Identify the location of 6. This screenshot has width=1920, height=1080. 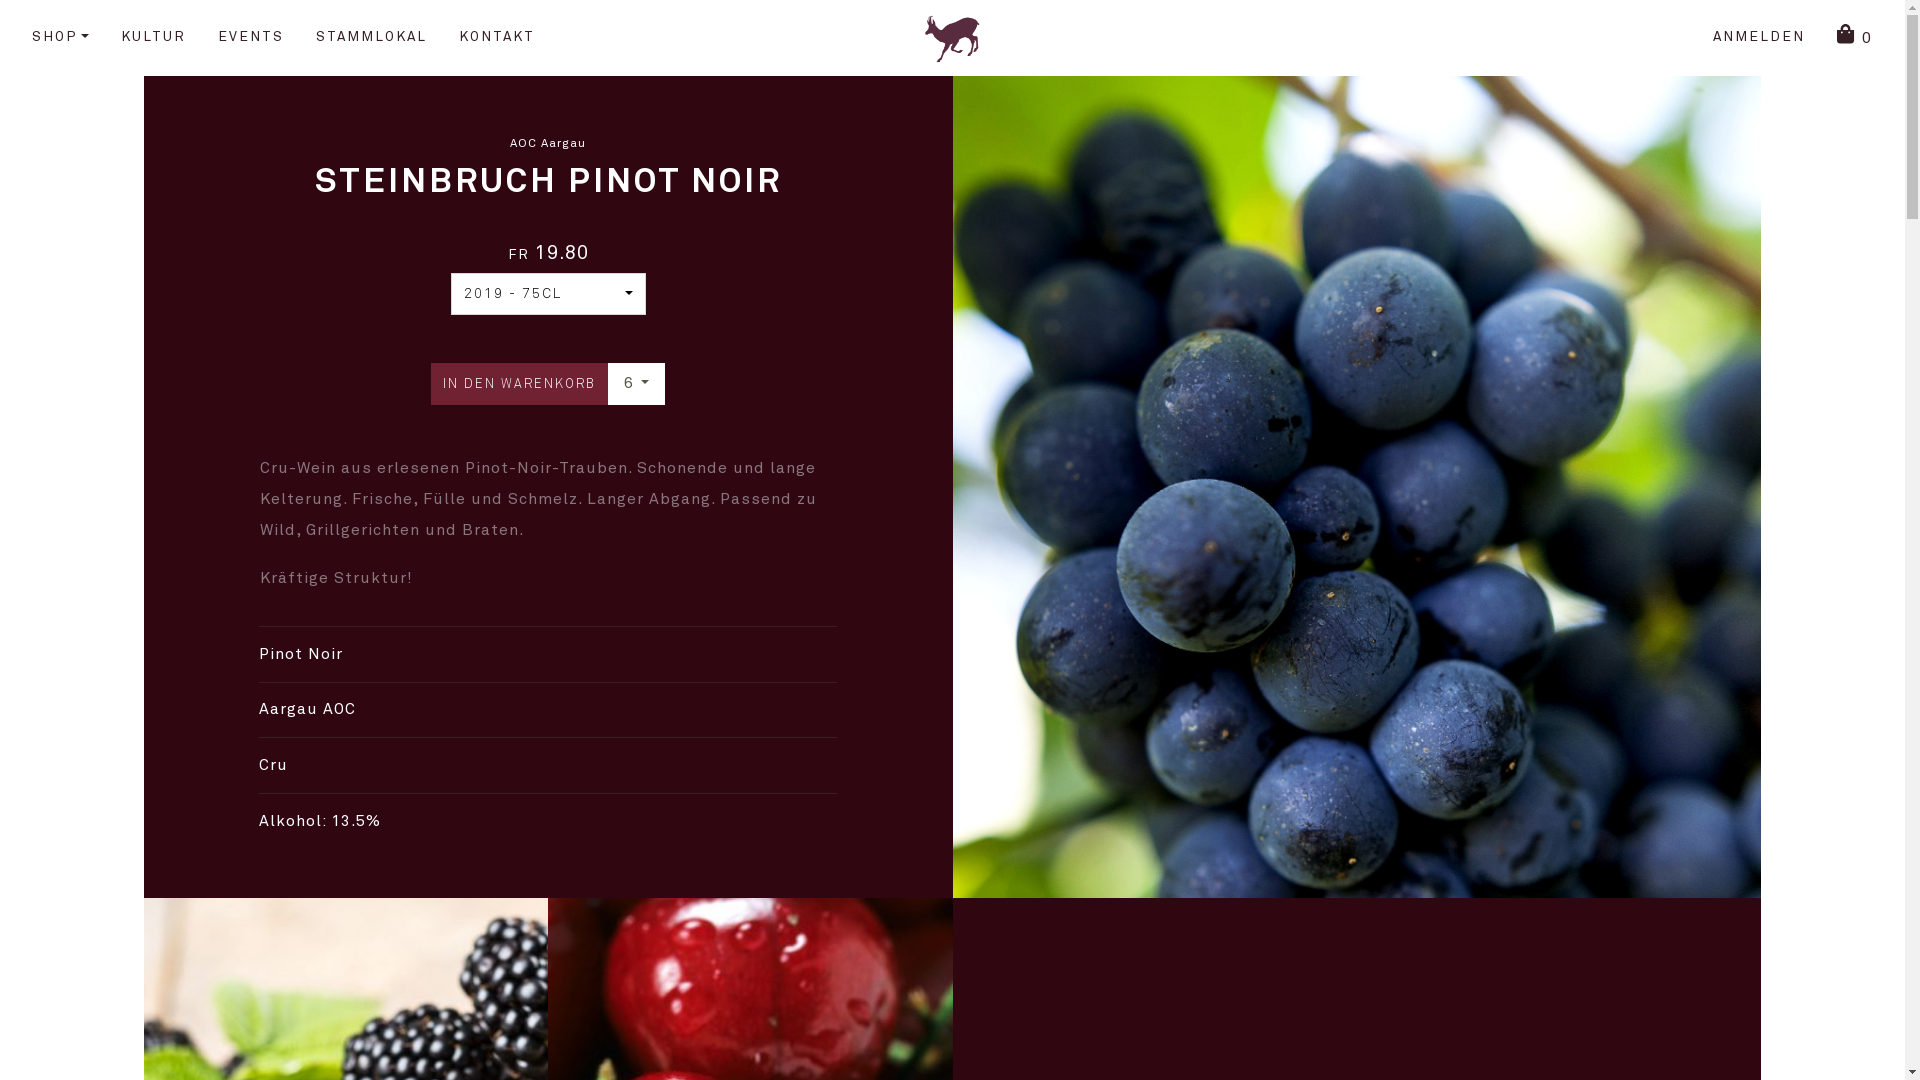
(636, 384).